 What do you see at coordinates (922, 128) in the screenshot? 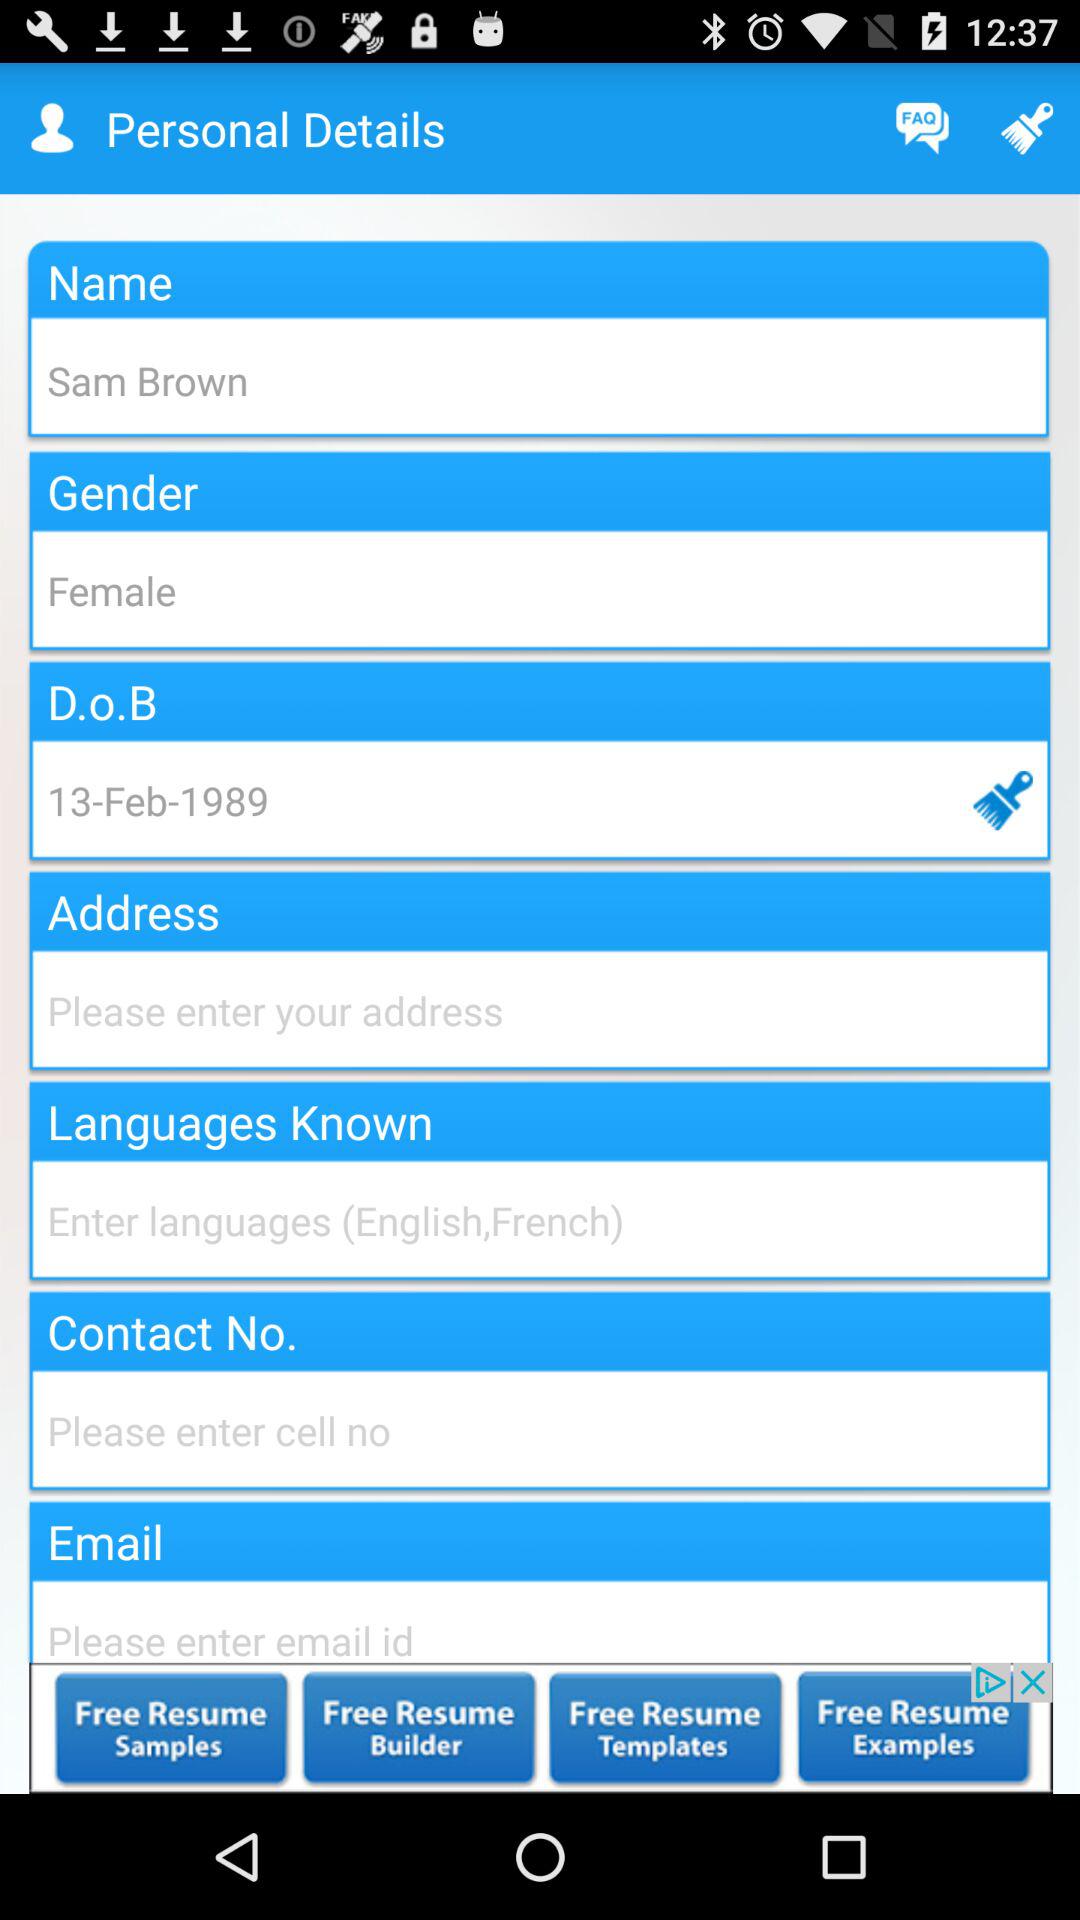
I see `faq` at bounding box center [922, 128].